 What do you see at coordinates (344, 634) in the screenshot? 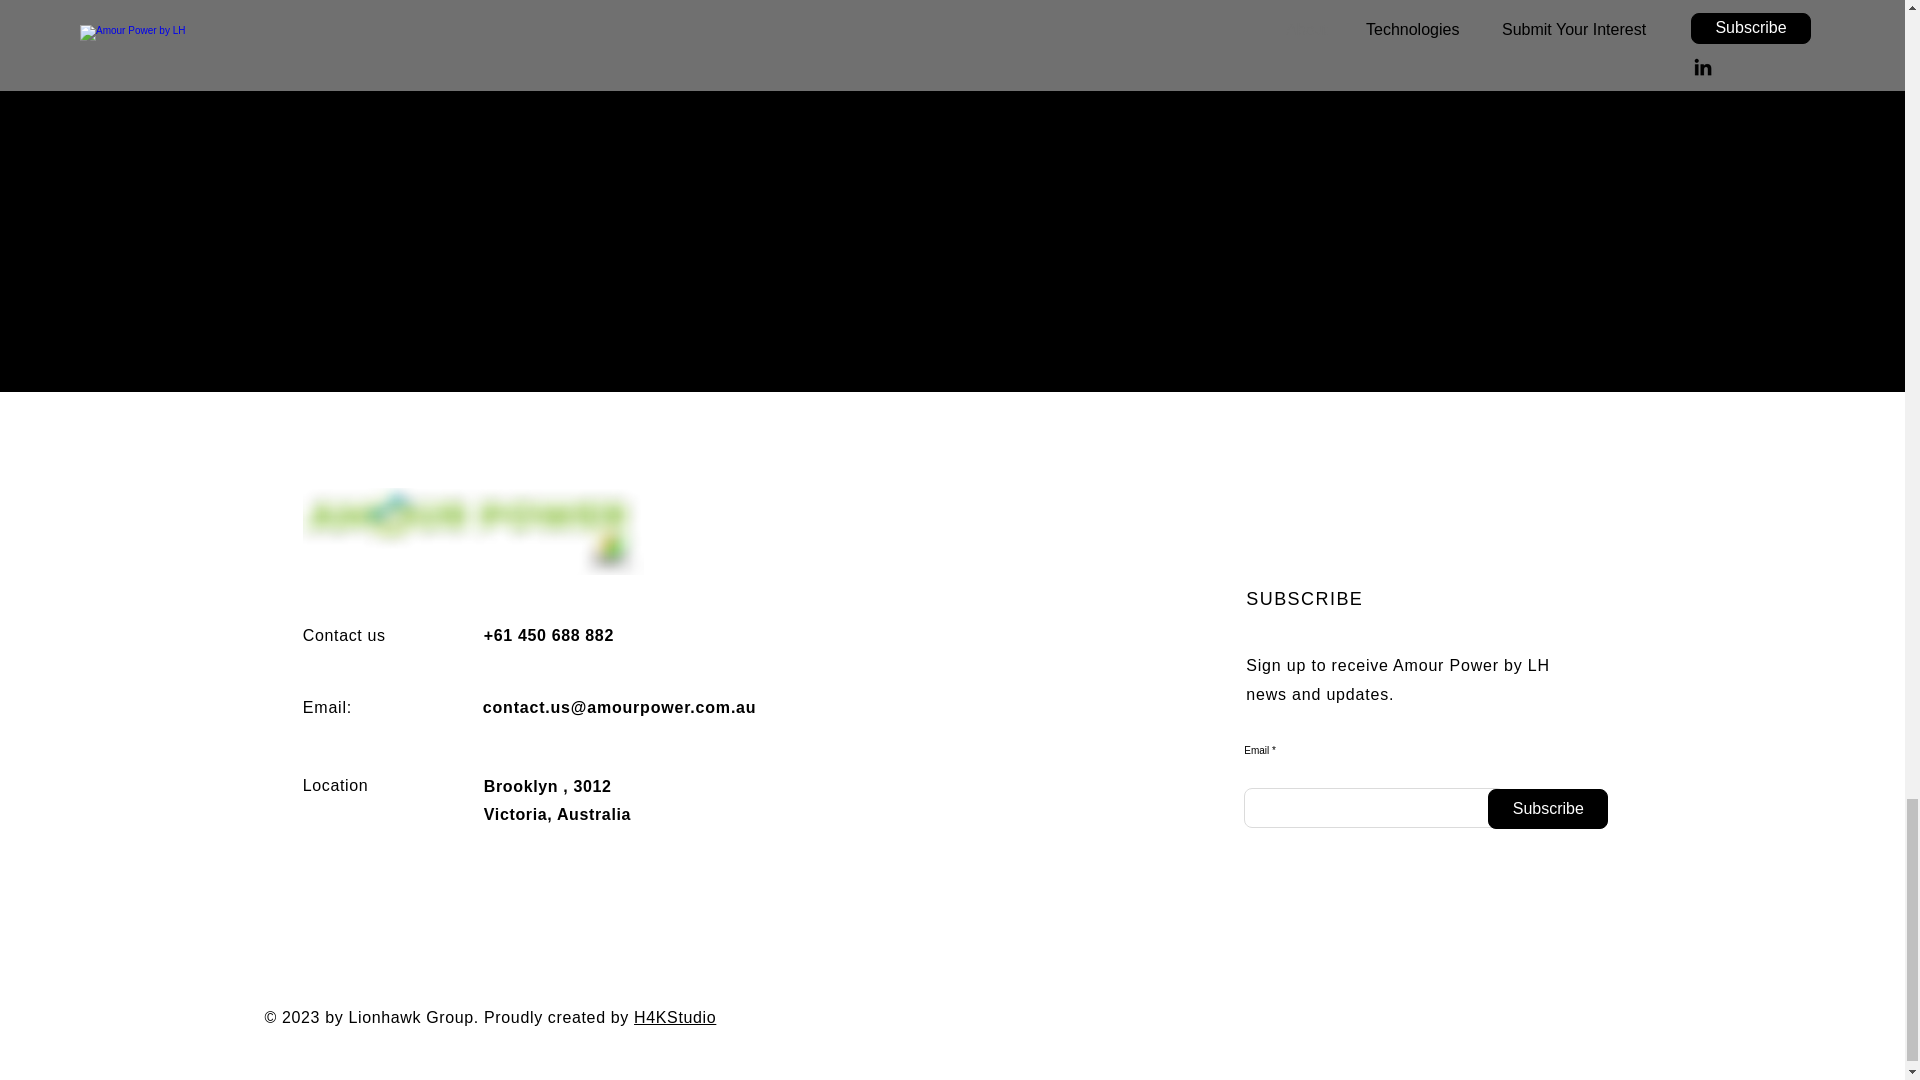
I see `Contact us` at bounding box center [344, 634].